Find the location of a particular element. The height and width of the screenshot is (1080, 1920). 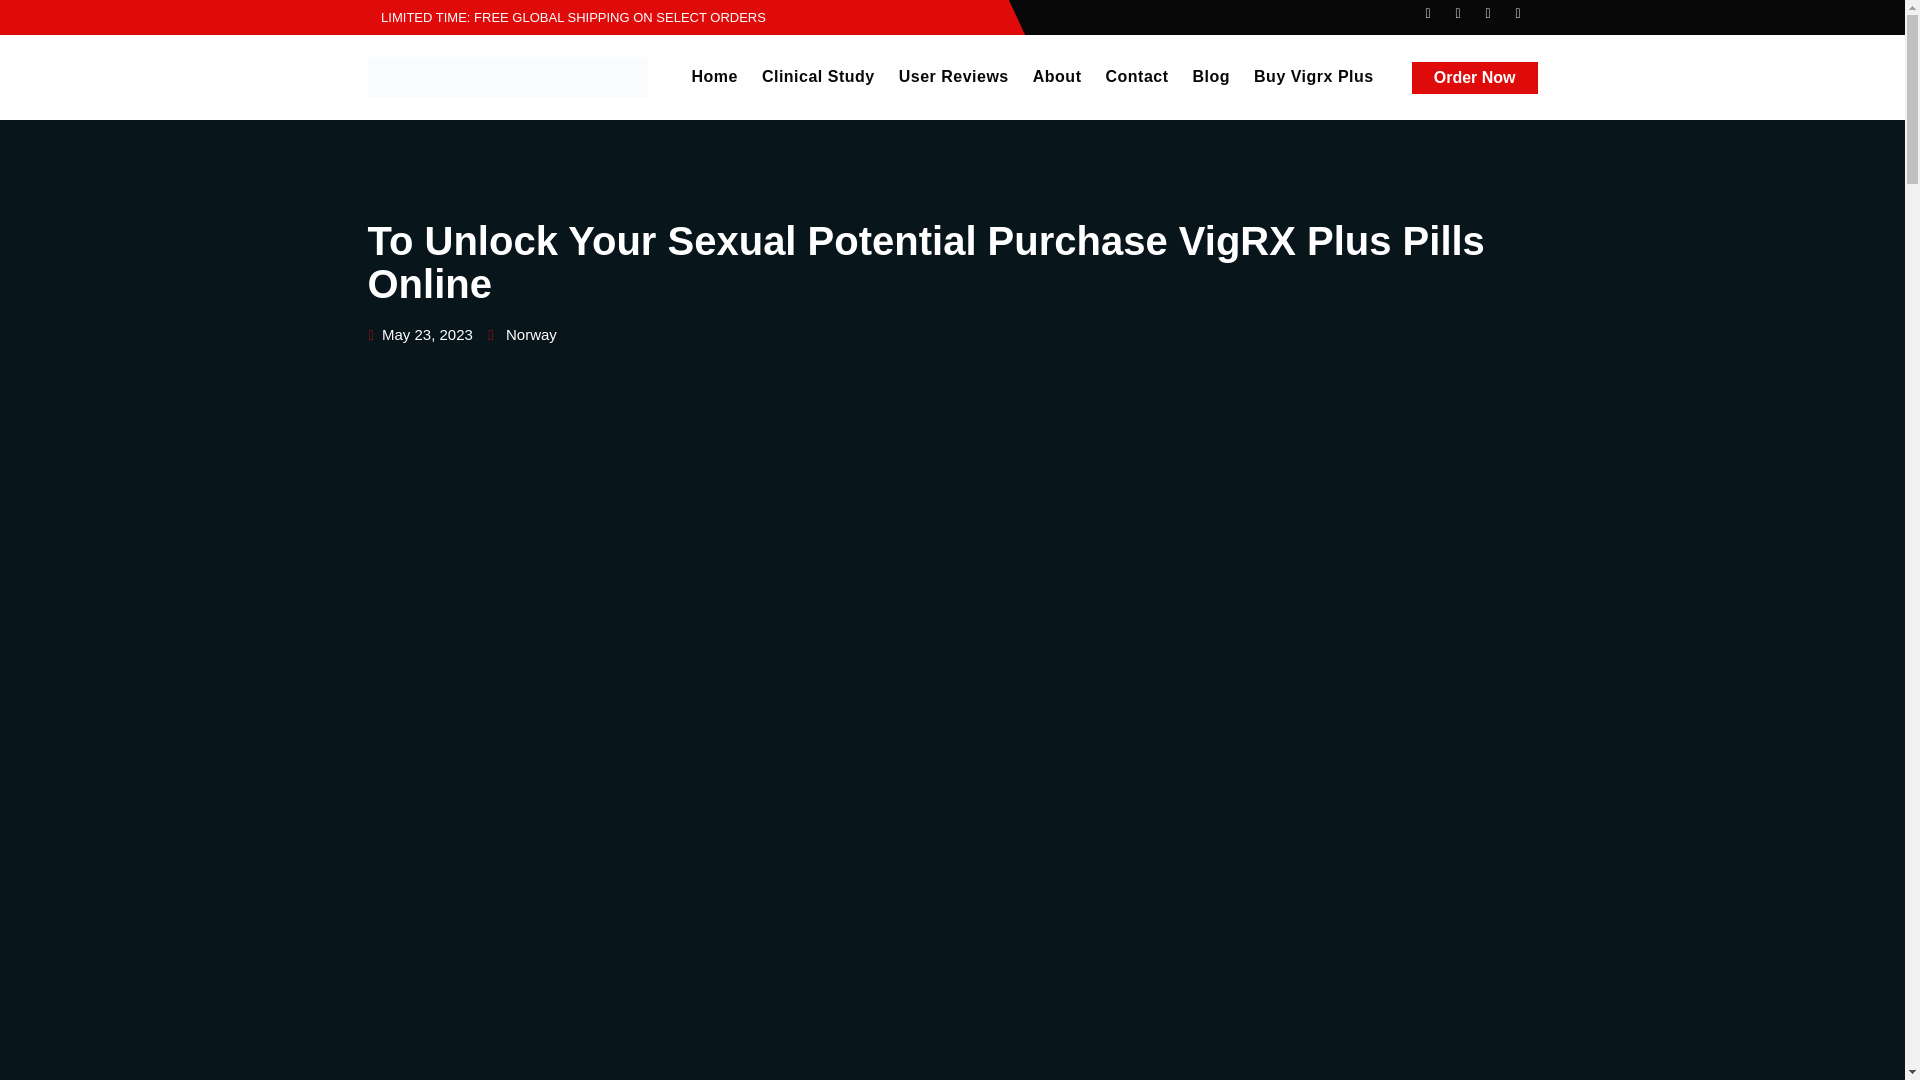

LIMITED TIME: FREE GLOBAL SHIPPING ON SELECT ORDERS is located at coordinates (567, 16).